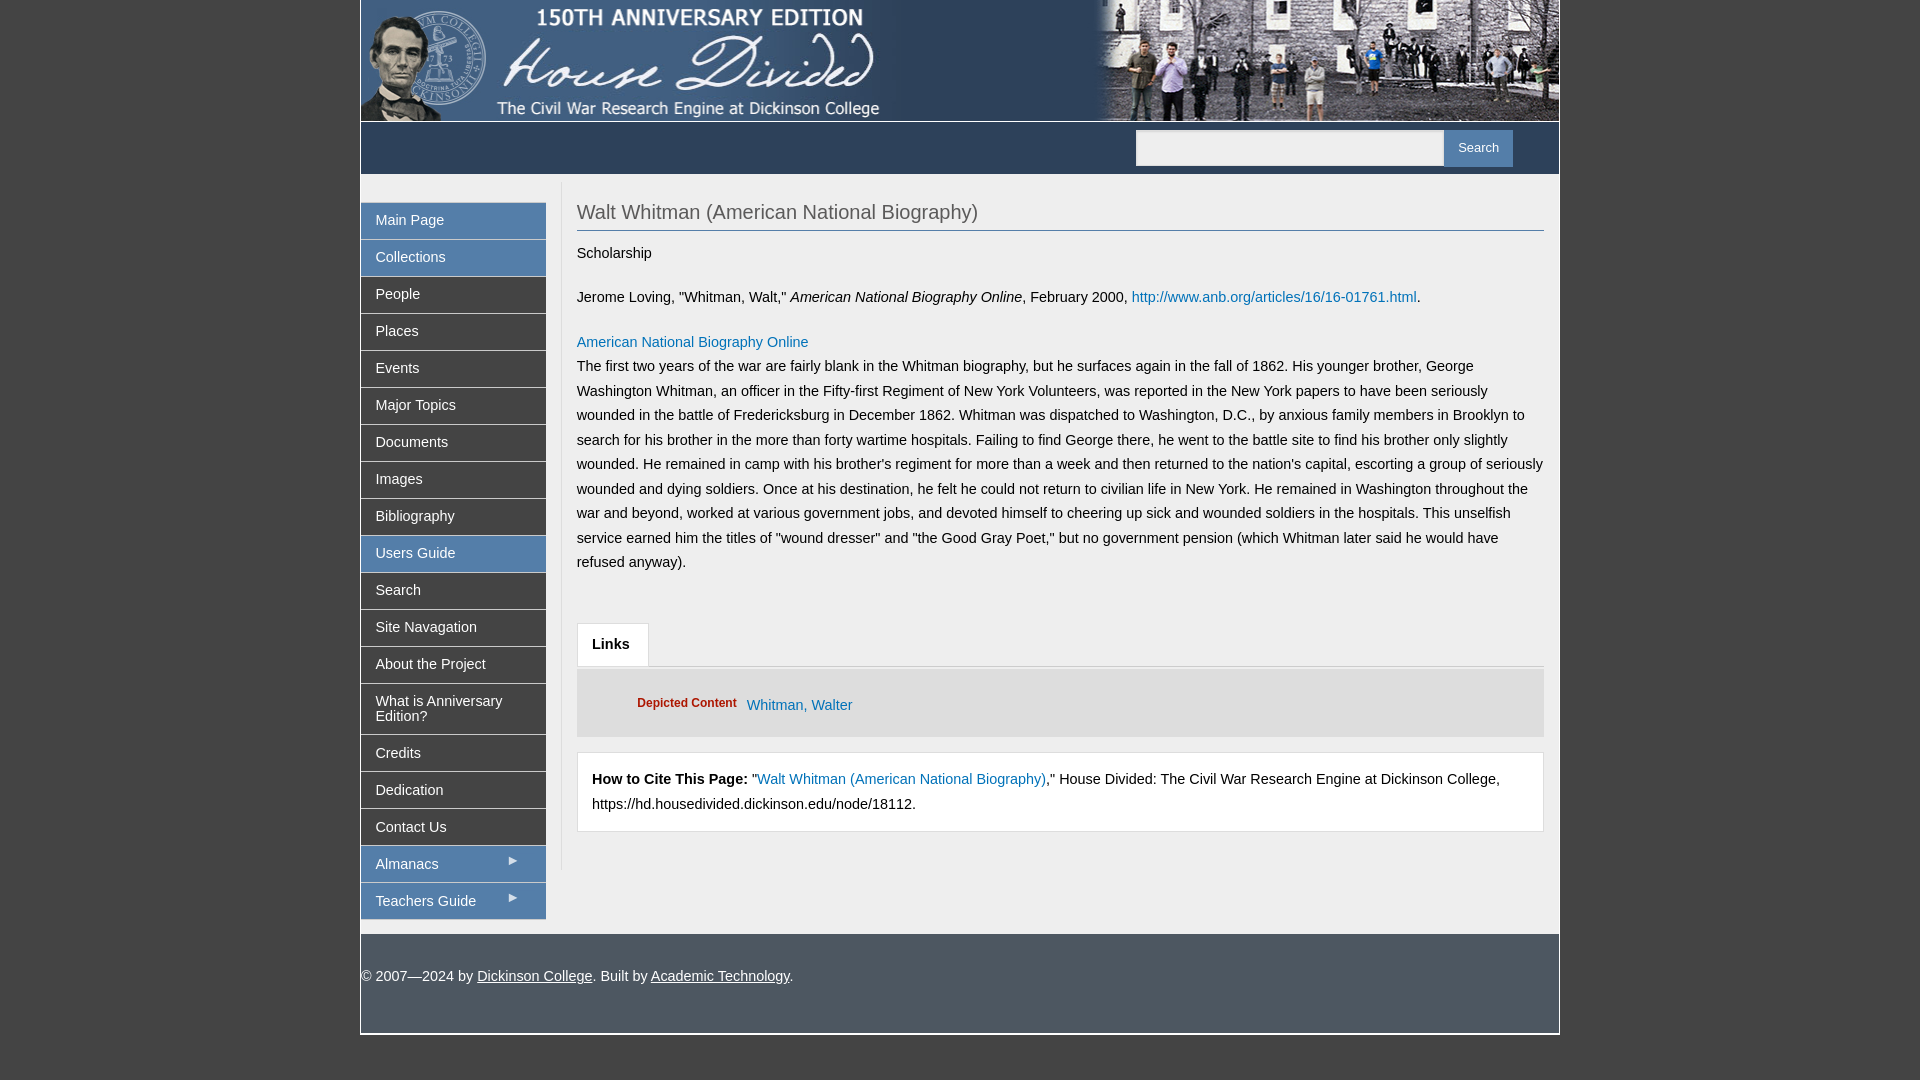 This screenshot has width=1920, height=1080. What do you see at coordinates (452, 664) in the screenshot?
I see `About the Project` at bounding box center [452, 664].